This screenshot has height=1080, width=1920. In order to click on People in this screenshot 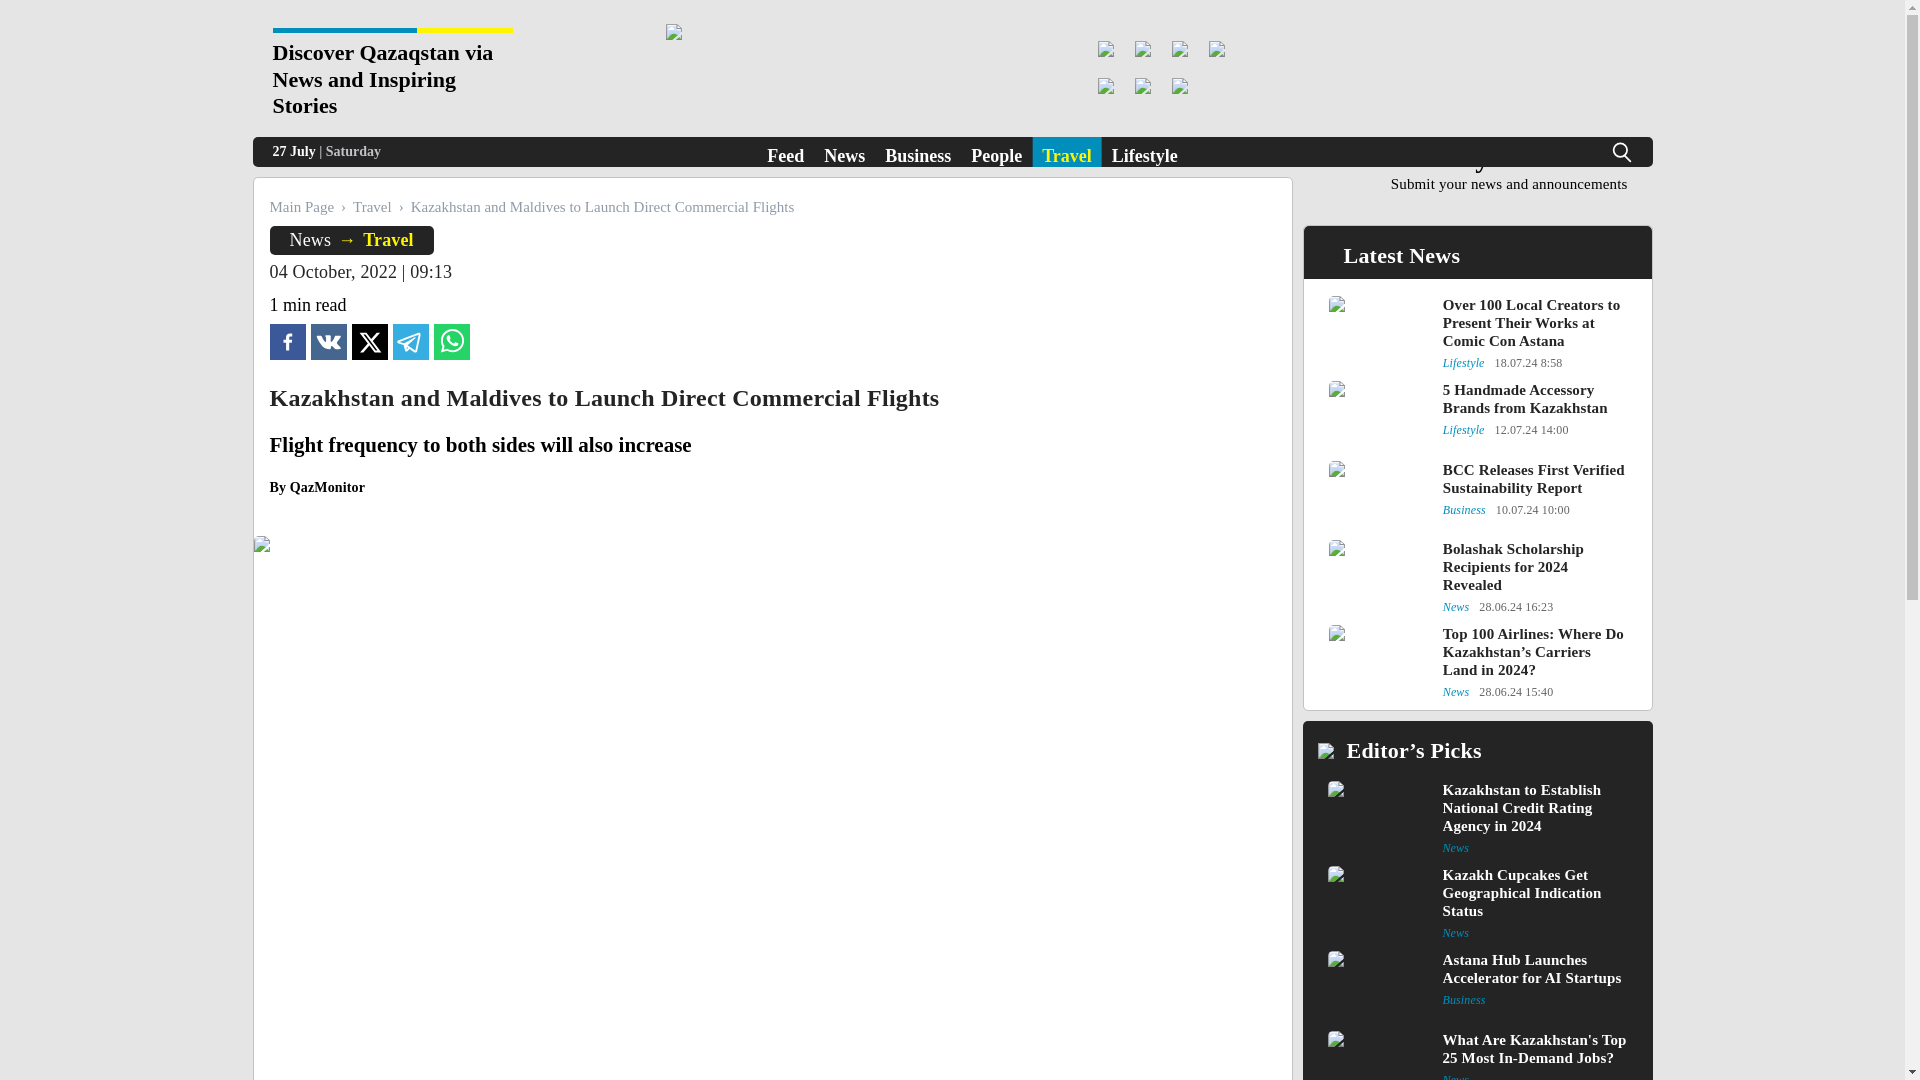, I will do `click(996, 152)`.